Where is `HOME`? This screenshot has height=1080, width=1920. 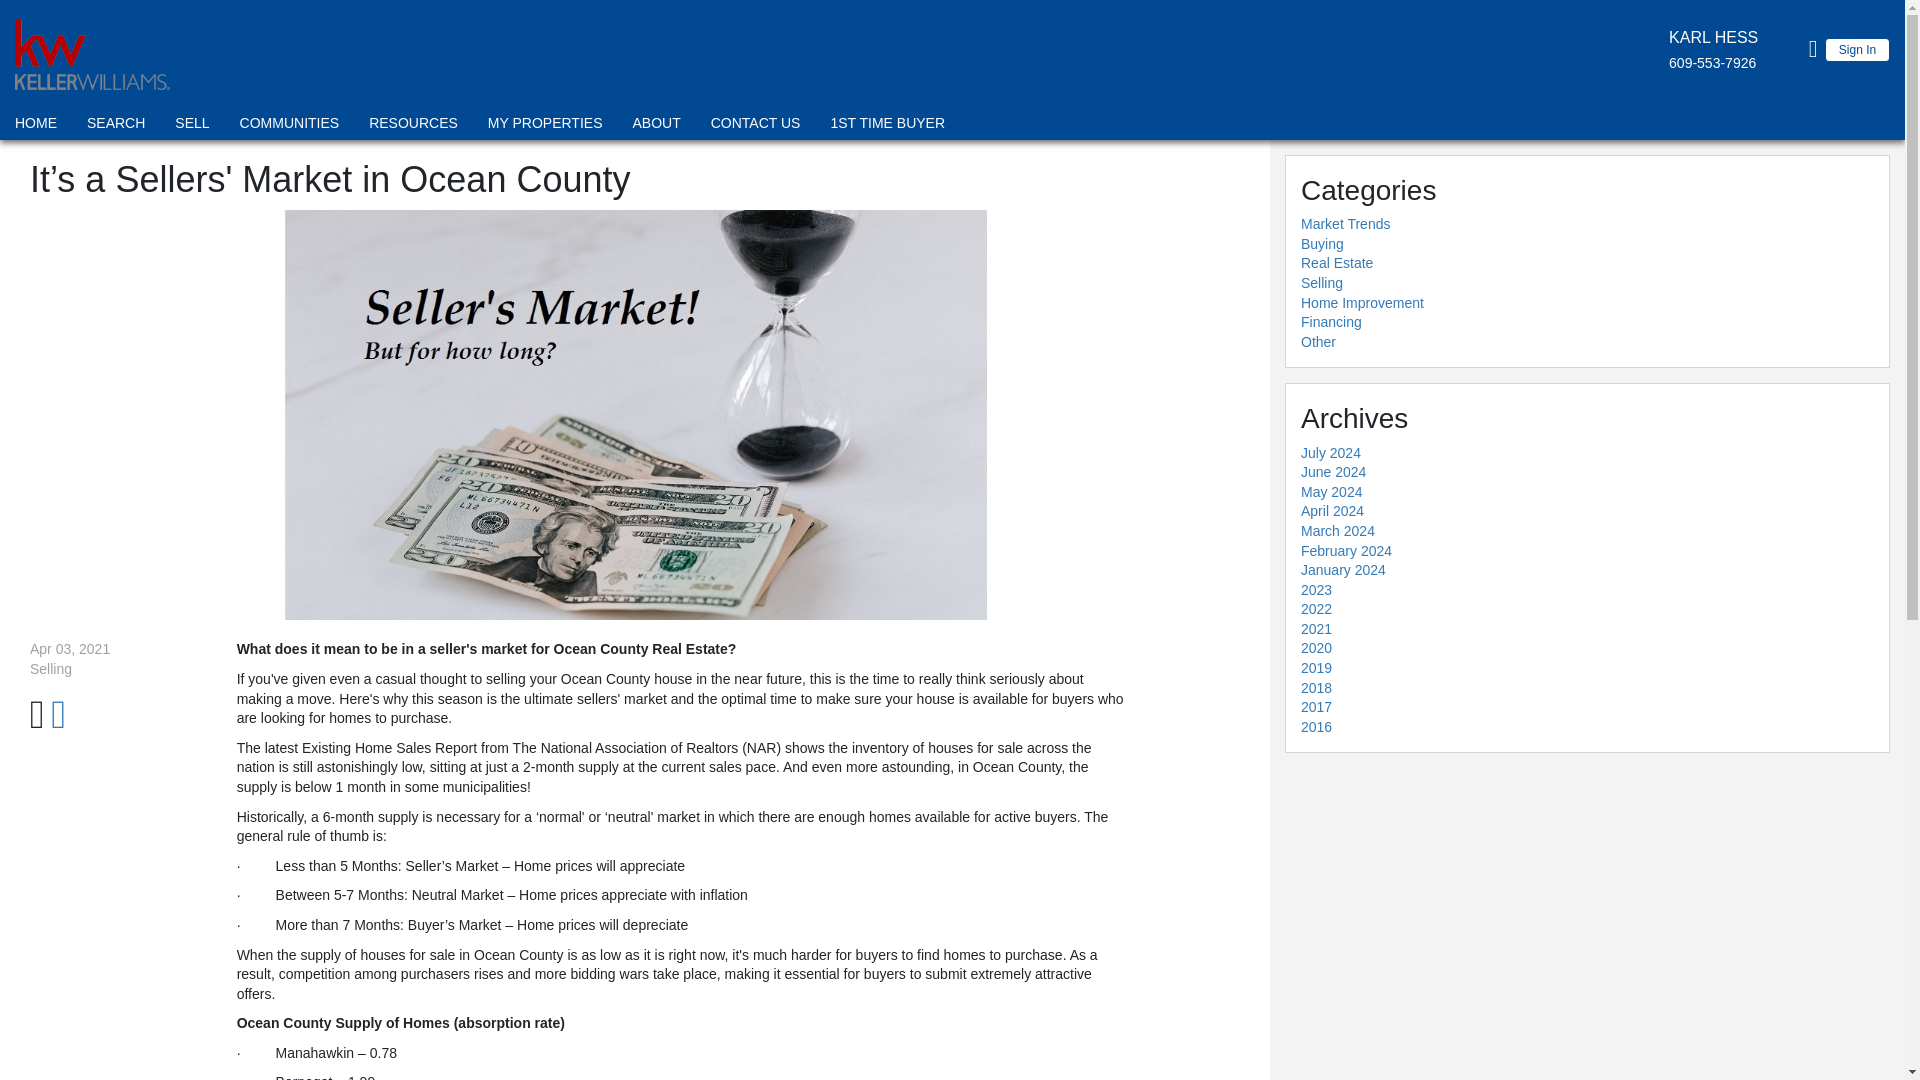
HOME is located at coordinates (35, 126).